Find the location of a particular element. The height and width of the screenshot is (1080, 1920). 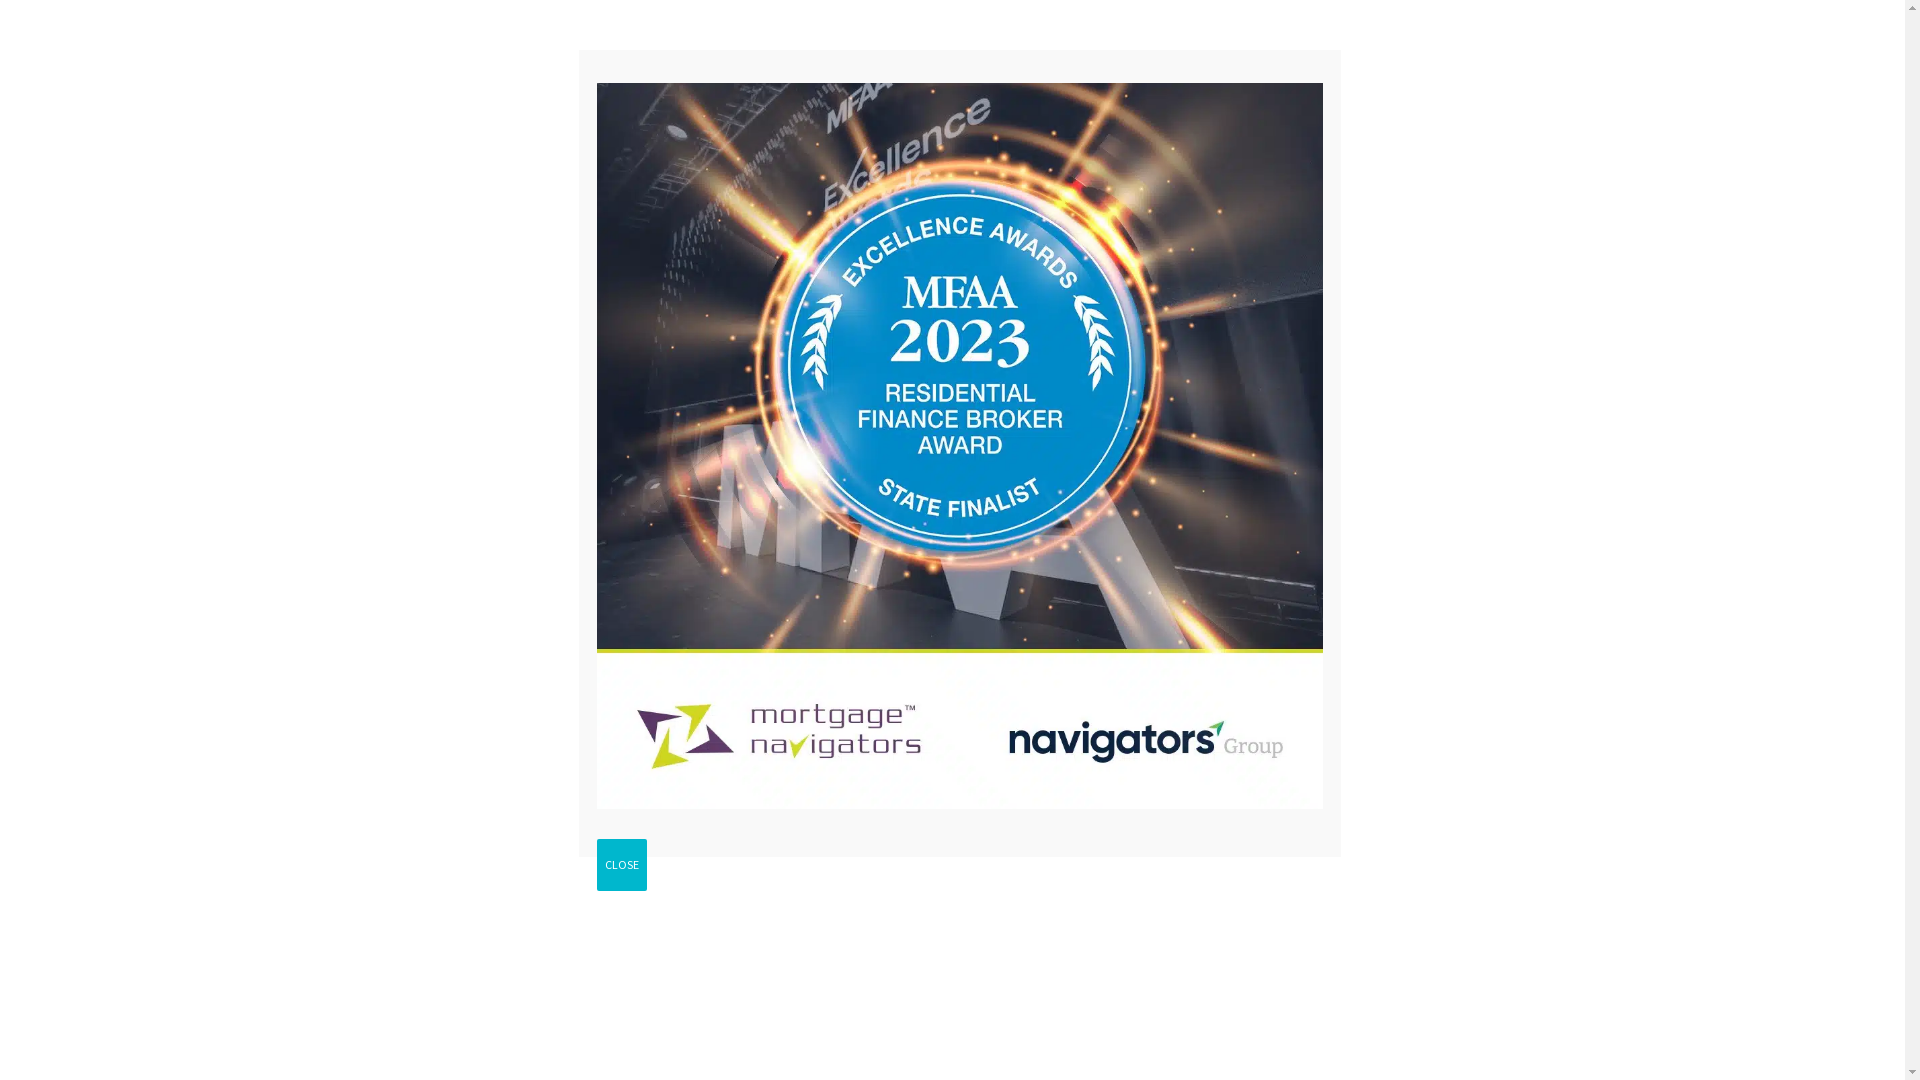

Loan Repayment Calculator is located at coordinates (1342, 591).